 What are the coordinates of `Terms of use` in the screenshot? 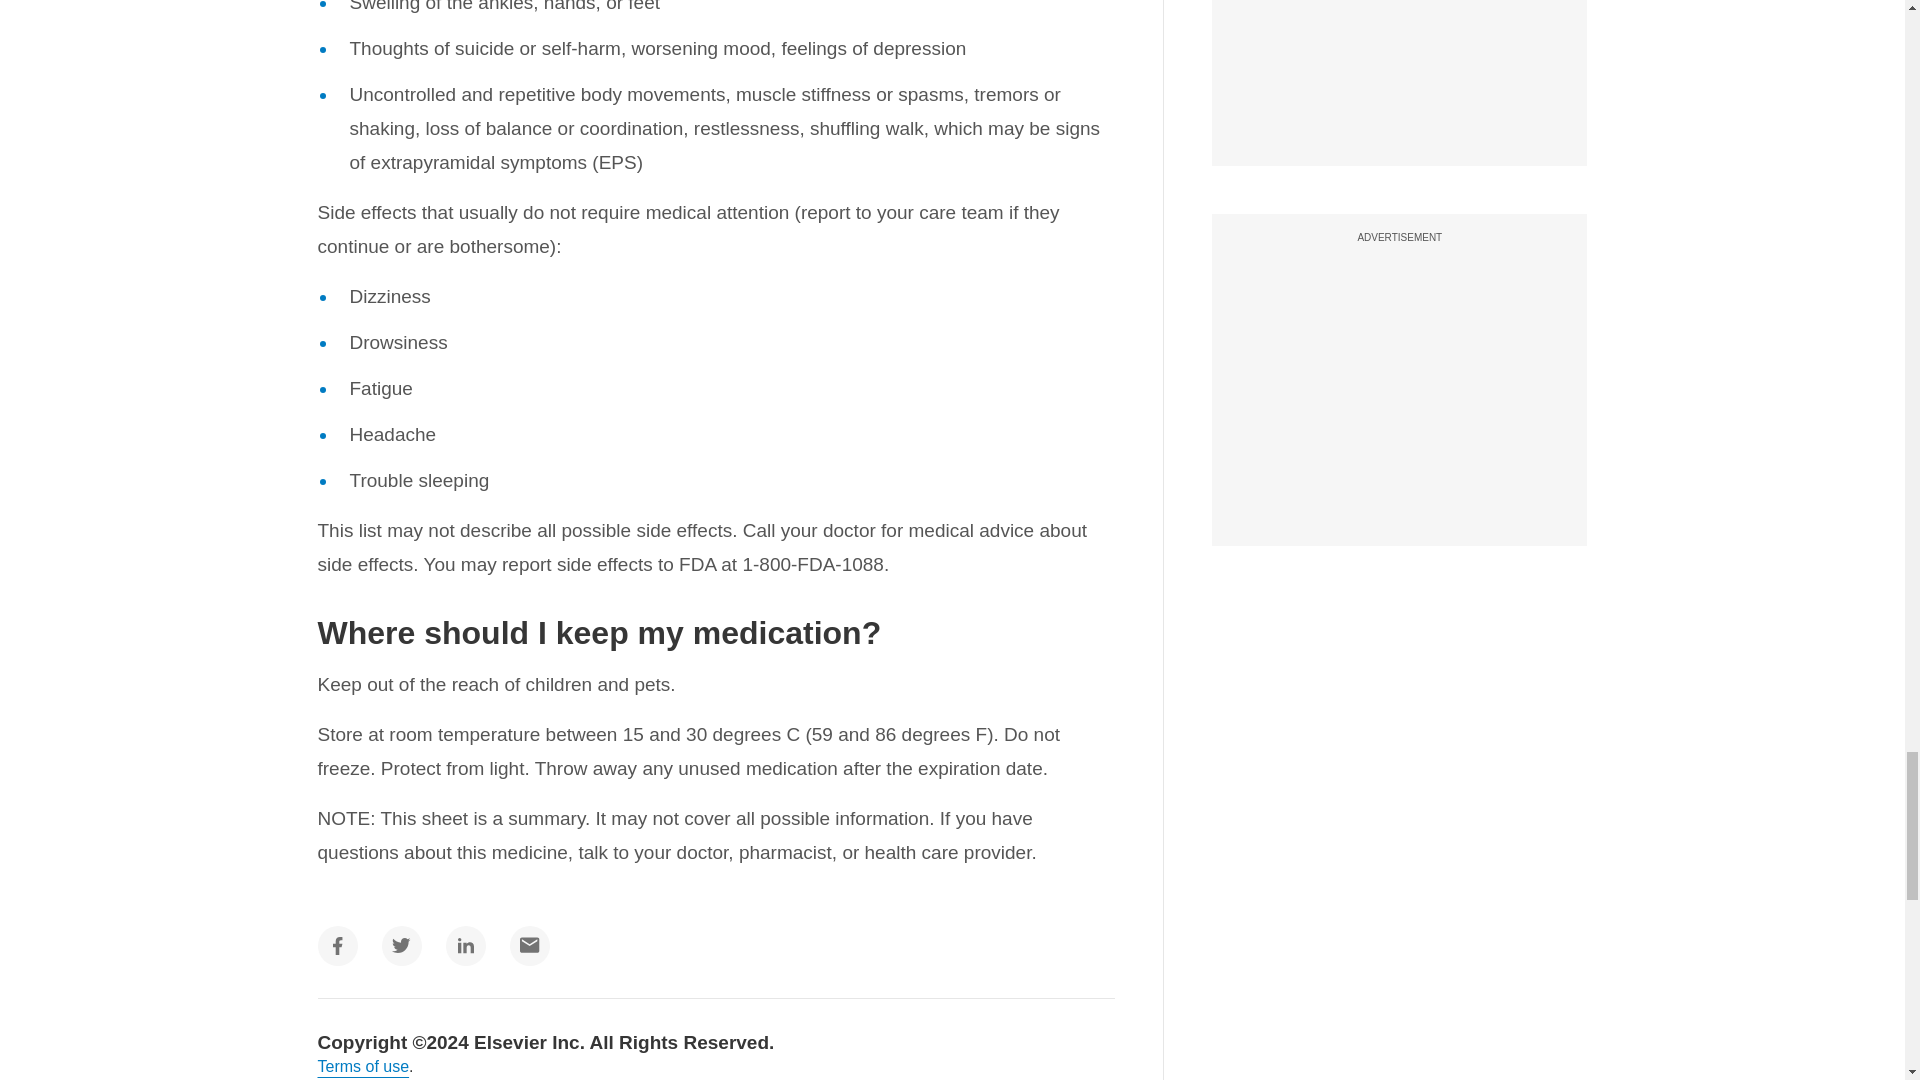 It's located at (364, 1066).